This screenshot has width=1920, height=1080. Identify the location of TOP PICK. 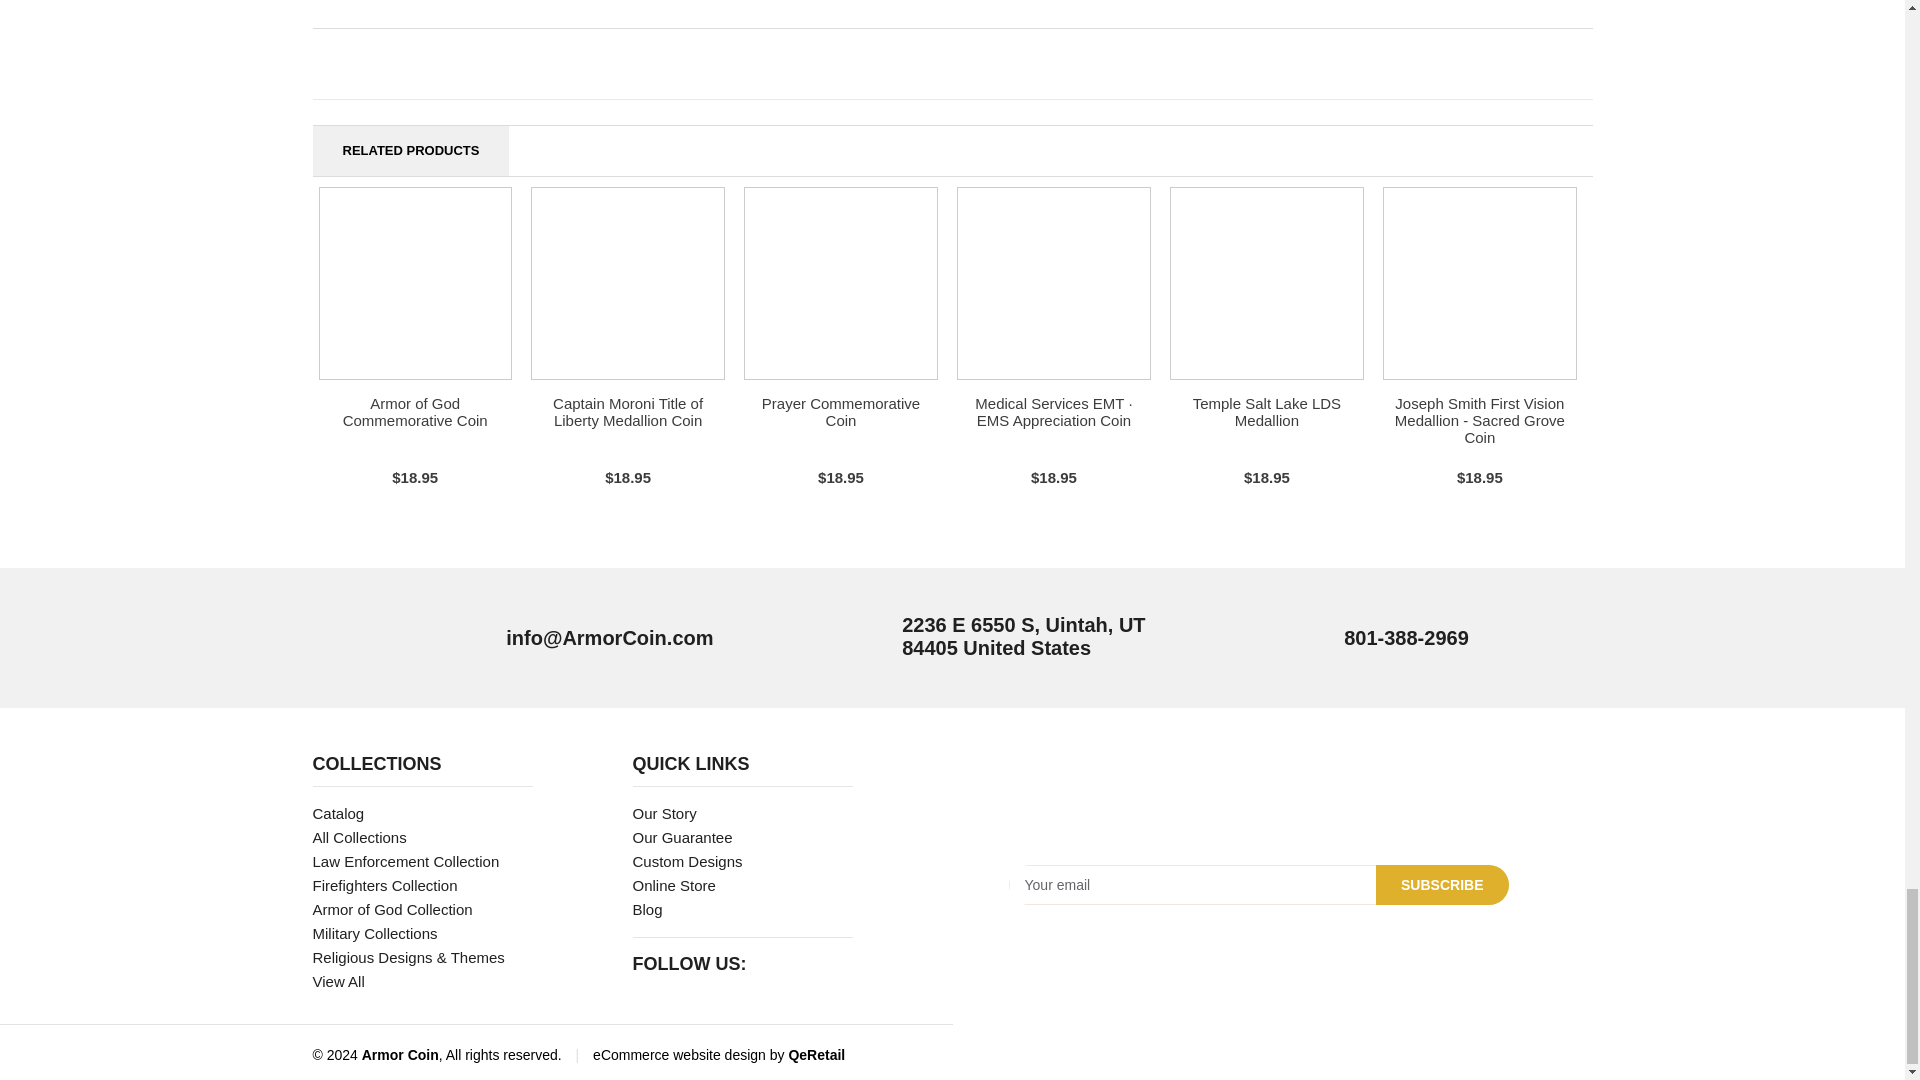
(415, 283).